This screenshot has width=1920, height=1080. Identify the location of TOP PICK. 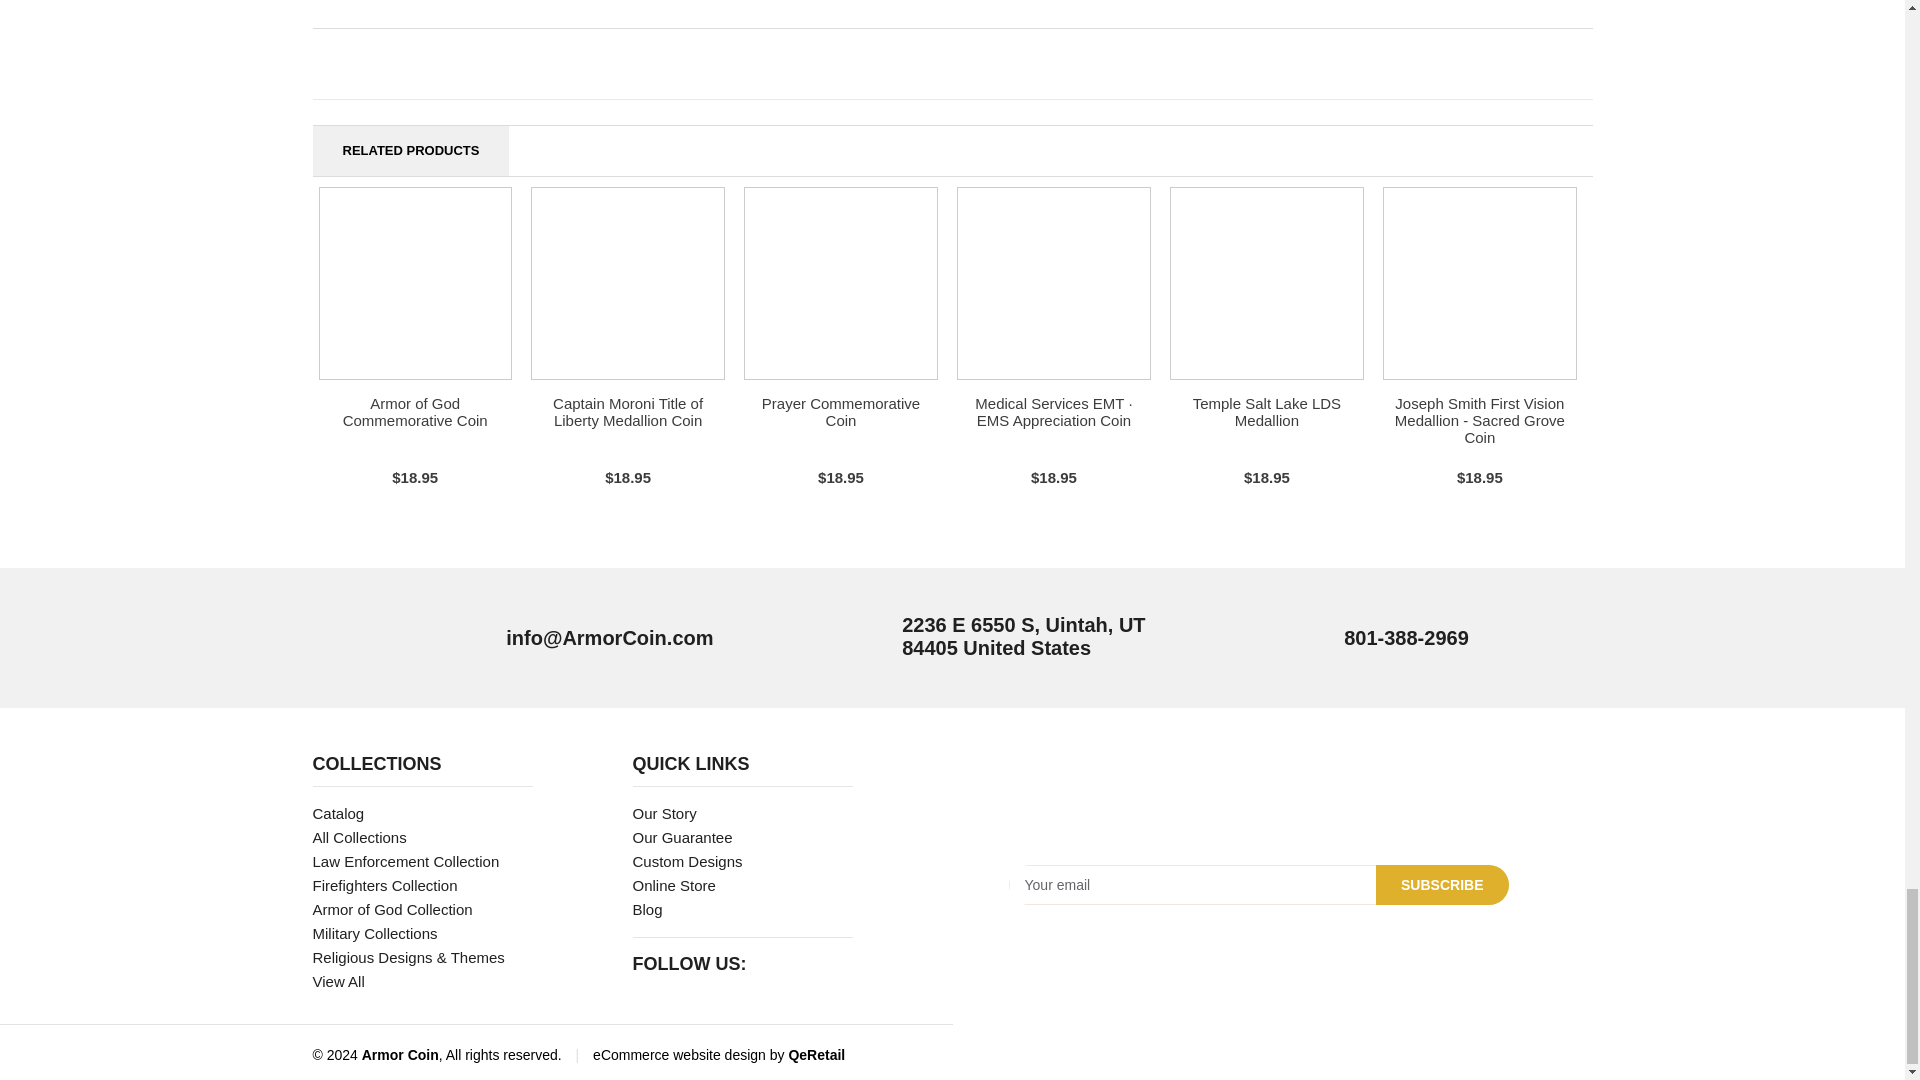
(415, 283).